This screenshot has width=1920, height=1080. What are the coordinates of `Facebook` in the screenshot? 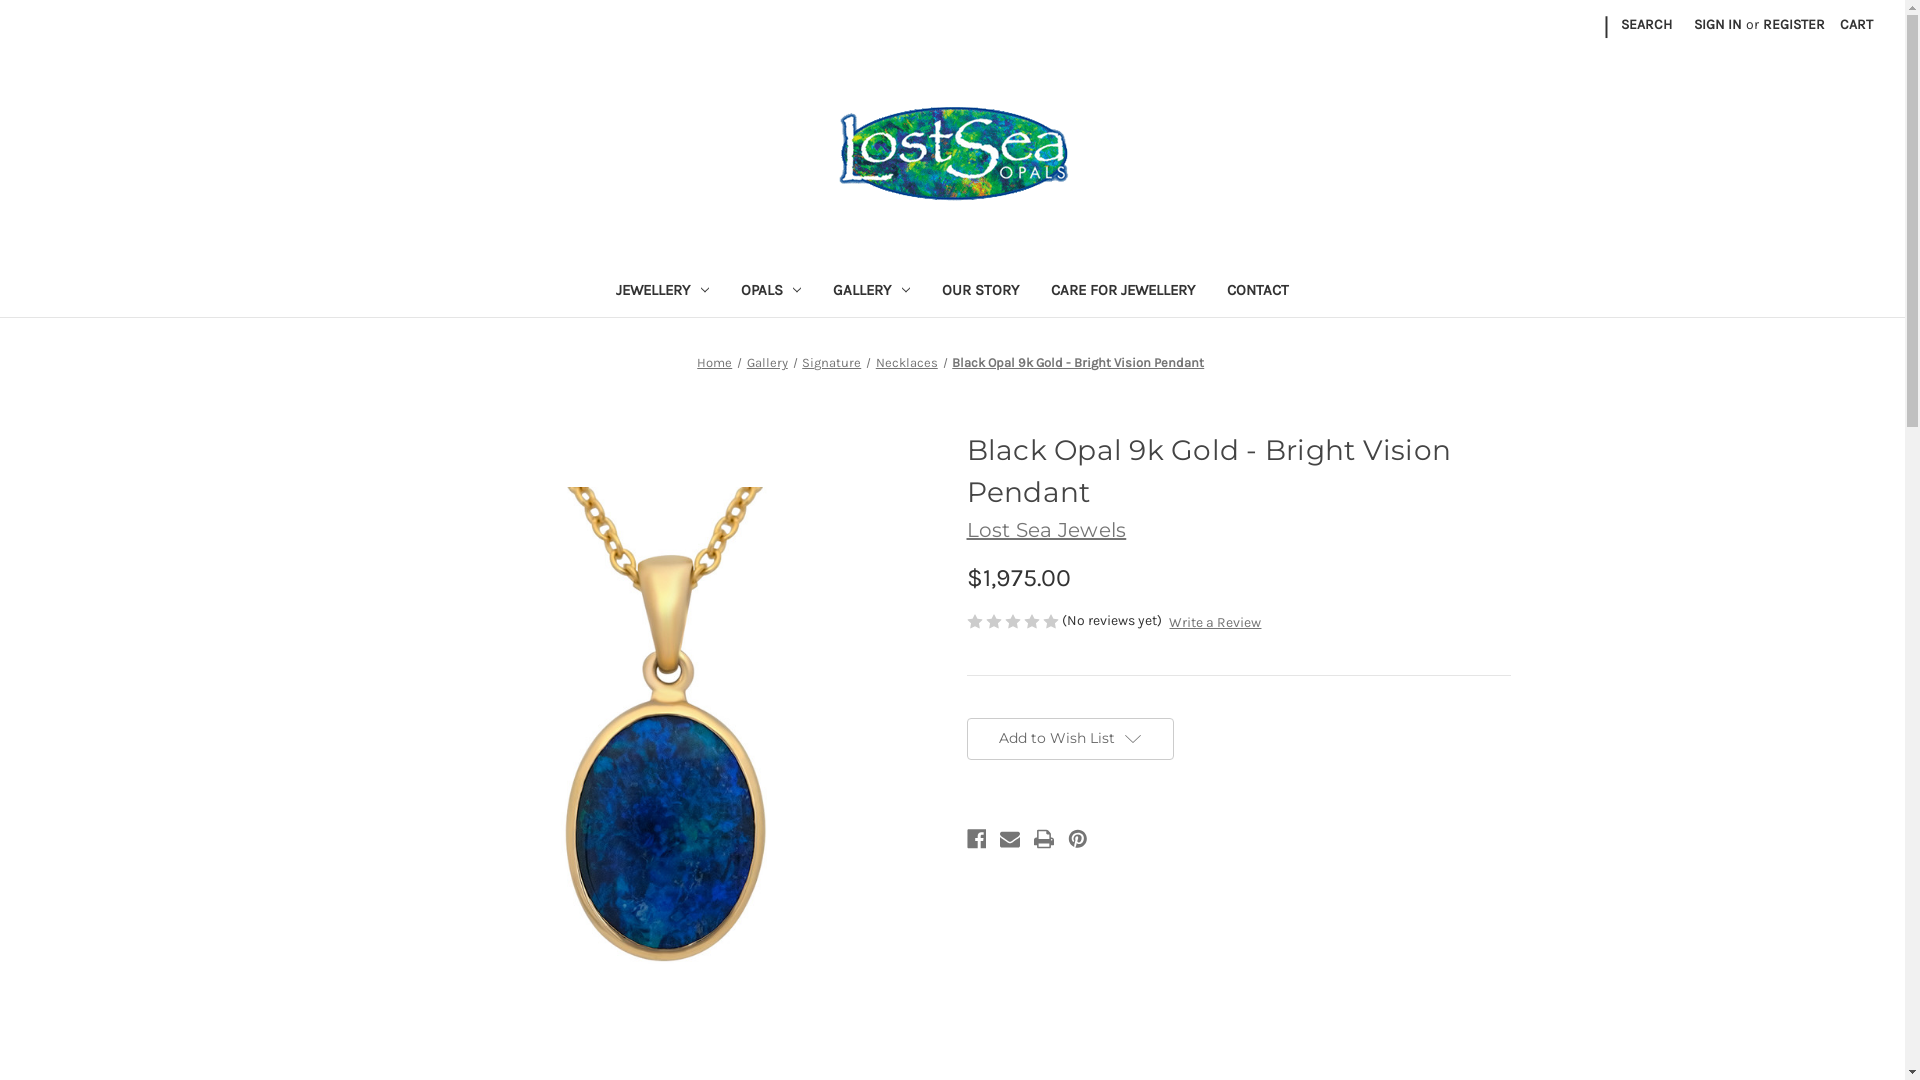 It's located at (976, 839).